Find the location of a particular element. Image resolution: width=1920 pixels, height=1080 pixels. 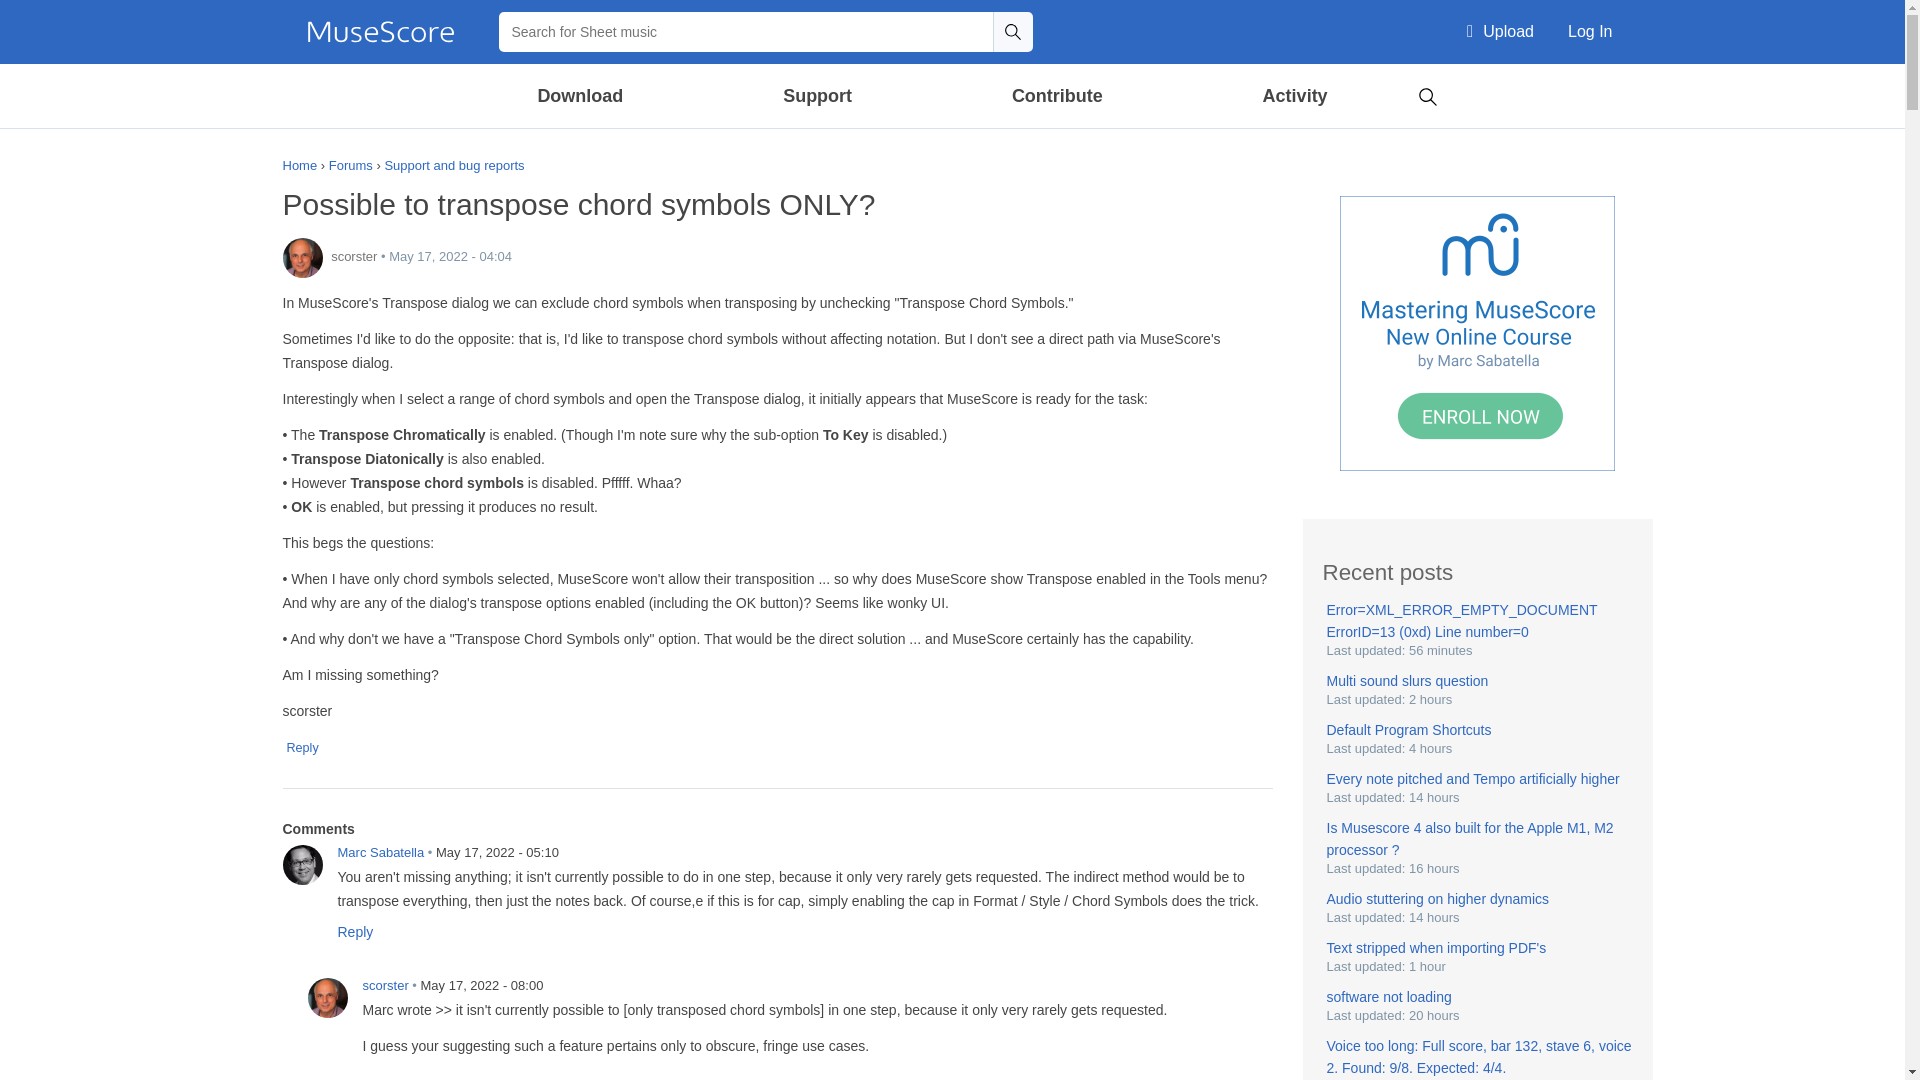

MuseScore is located at coordinates (380, 32).